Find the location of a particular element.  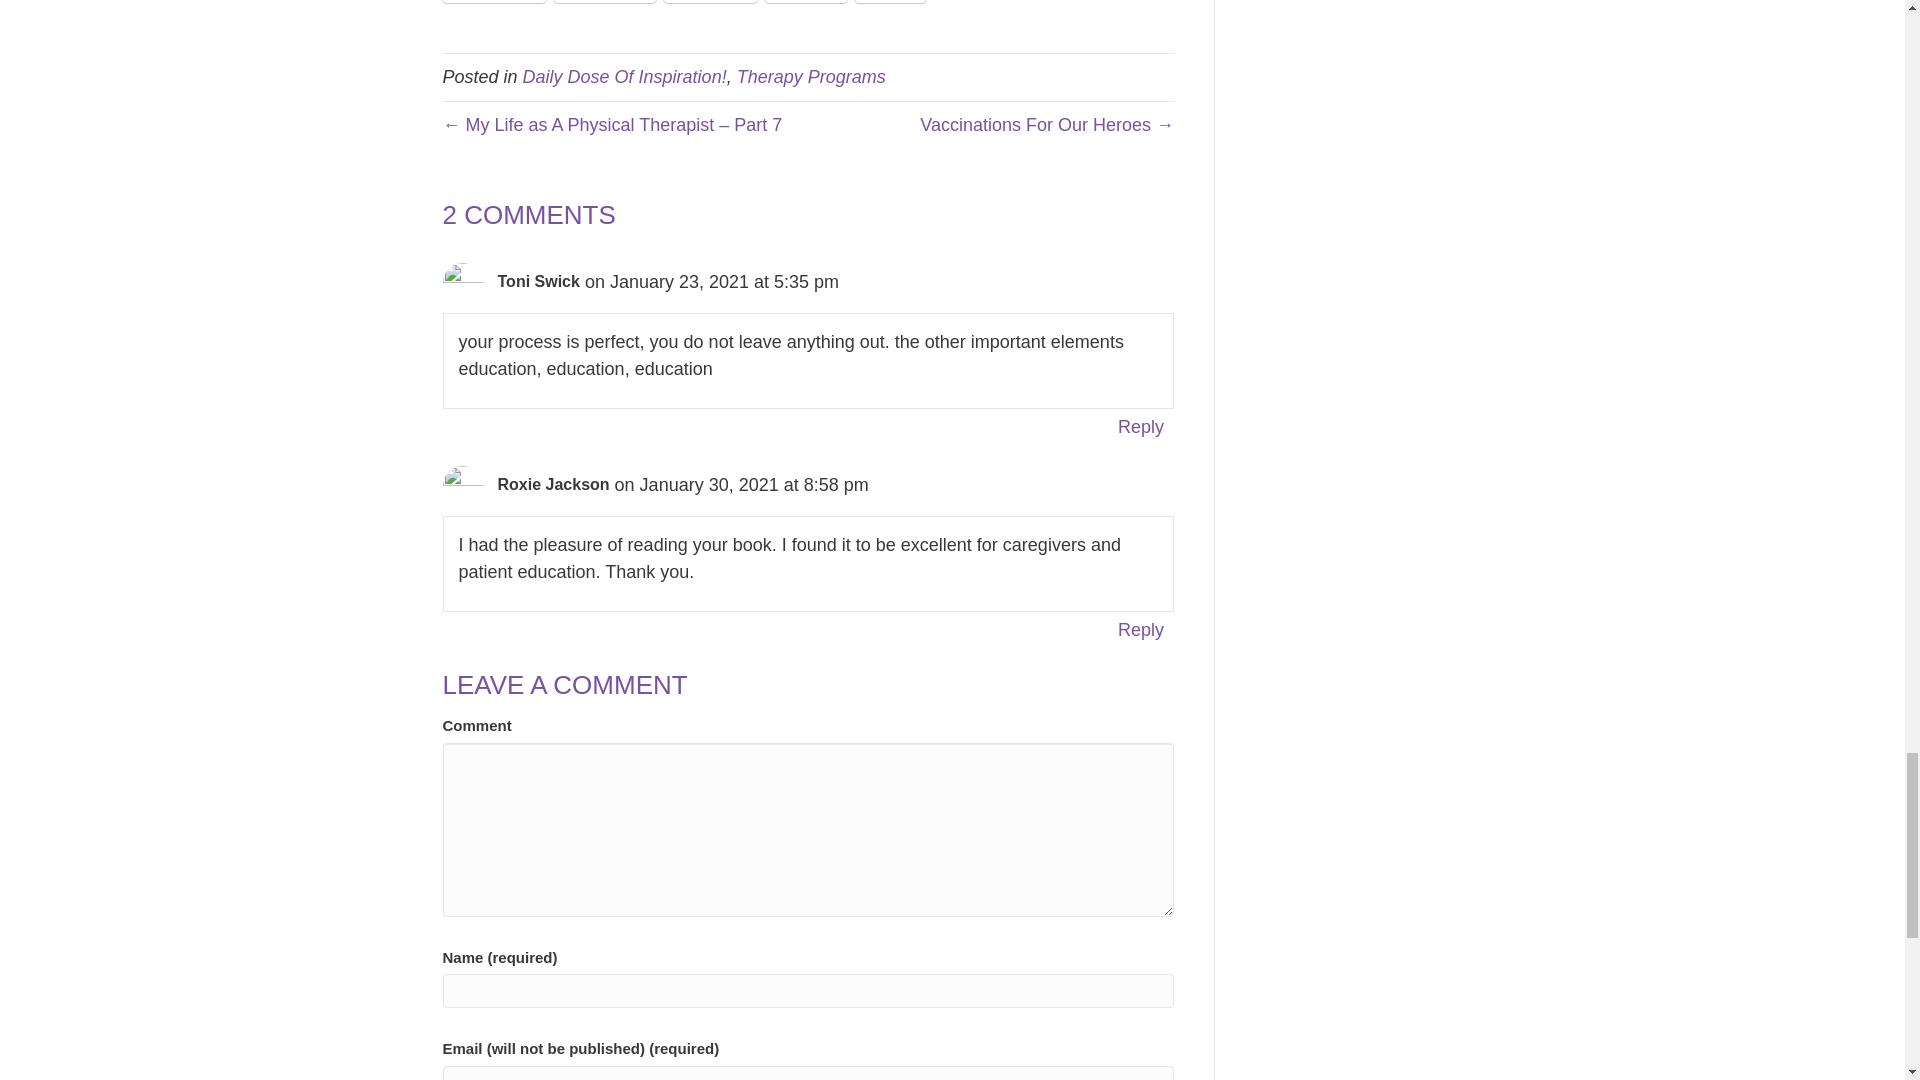

WhatsApp is located at coordinates (493, 2).